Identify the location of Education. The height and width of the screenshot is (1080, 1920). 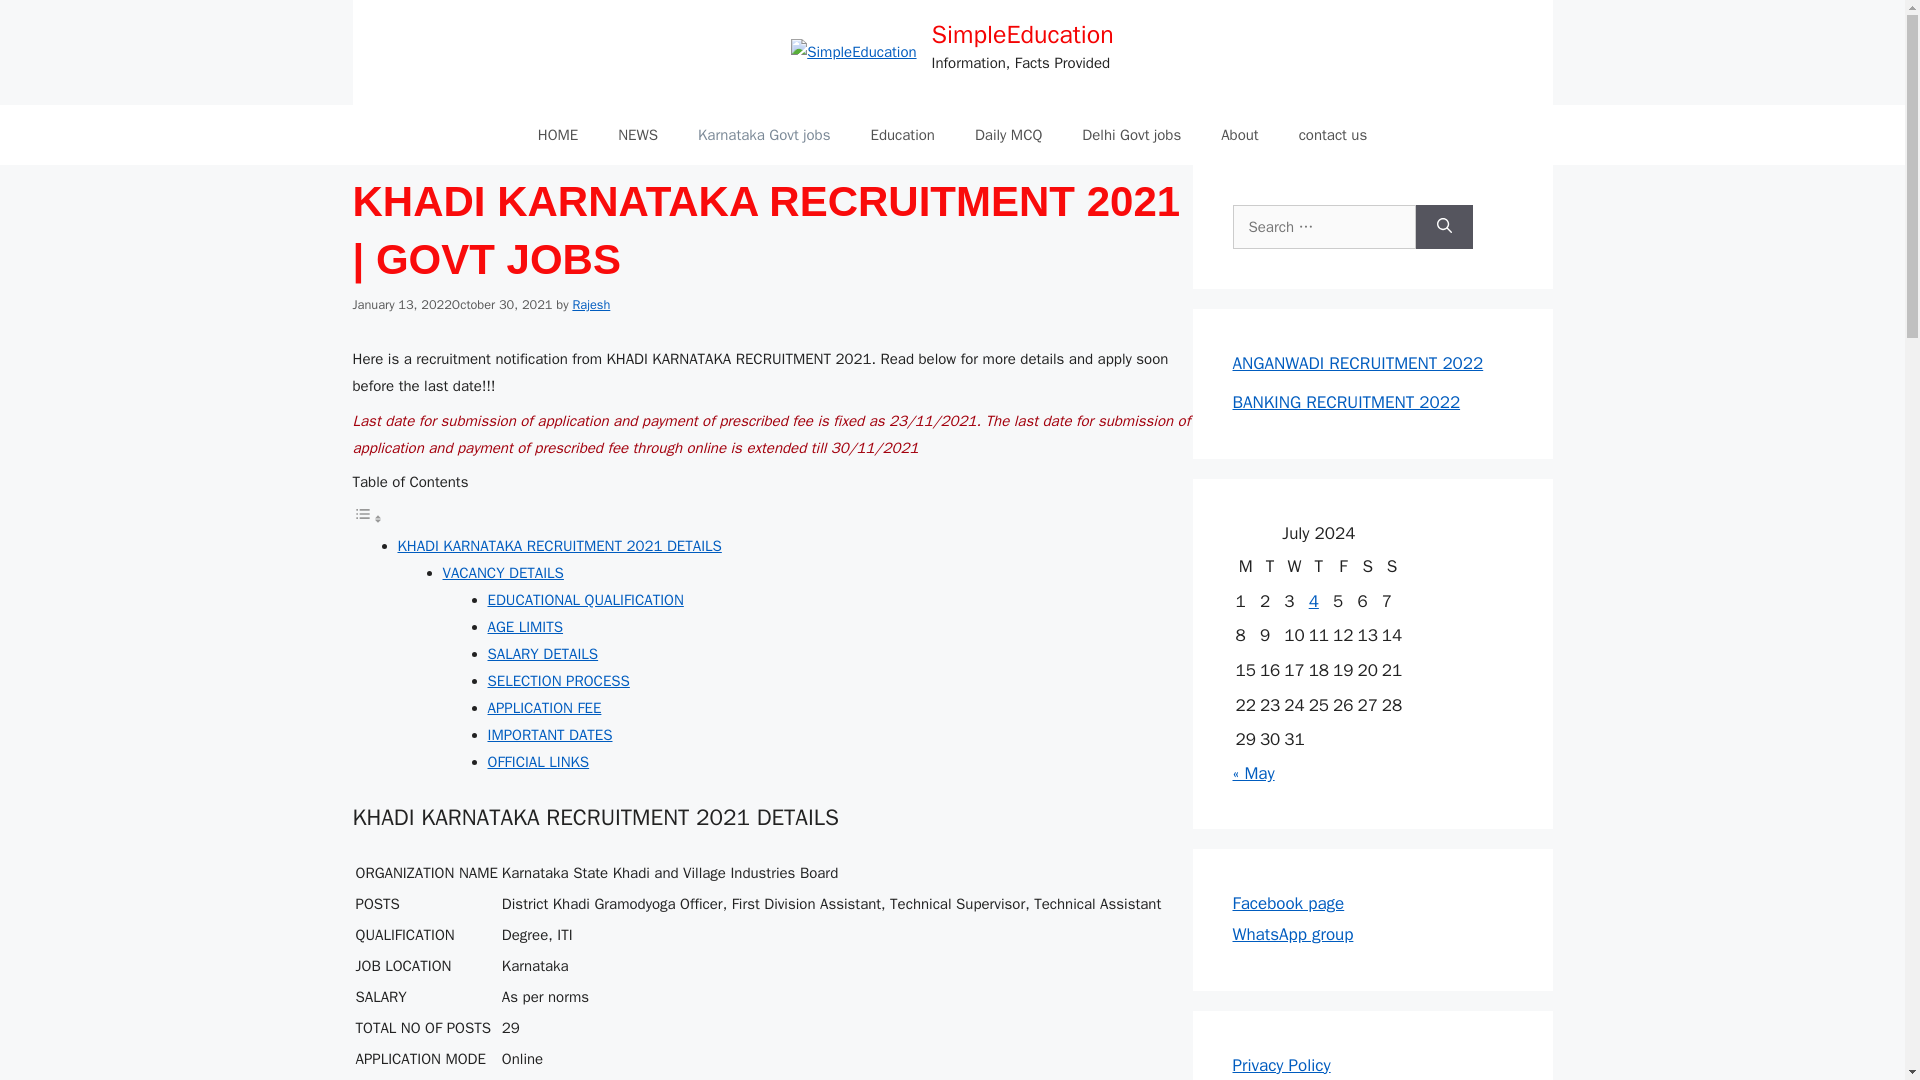
(902, 134).